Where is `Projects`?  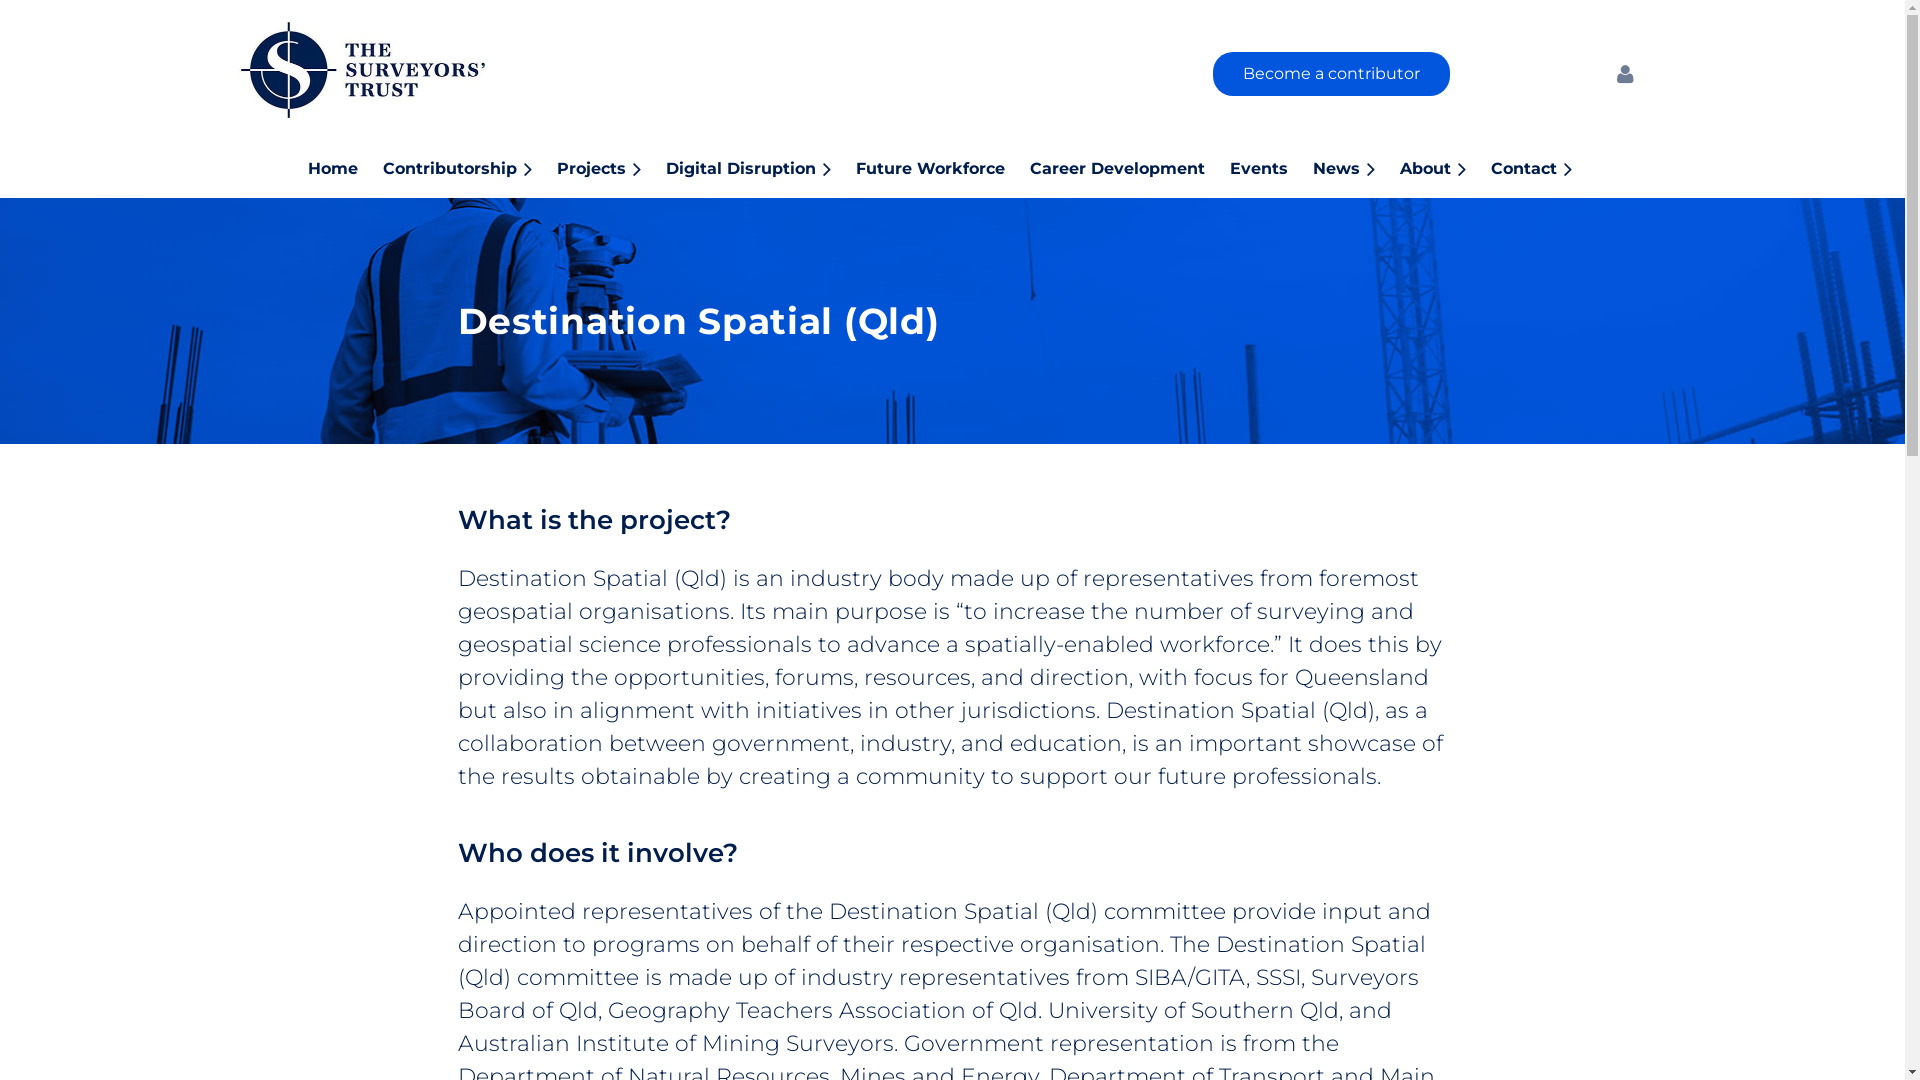 Projects is located at coordinates (612, 167).